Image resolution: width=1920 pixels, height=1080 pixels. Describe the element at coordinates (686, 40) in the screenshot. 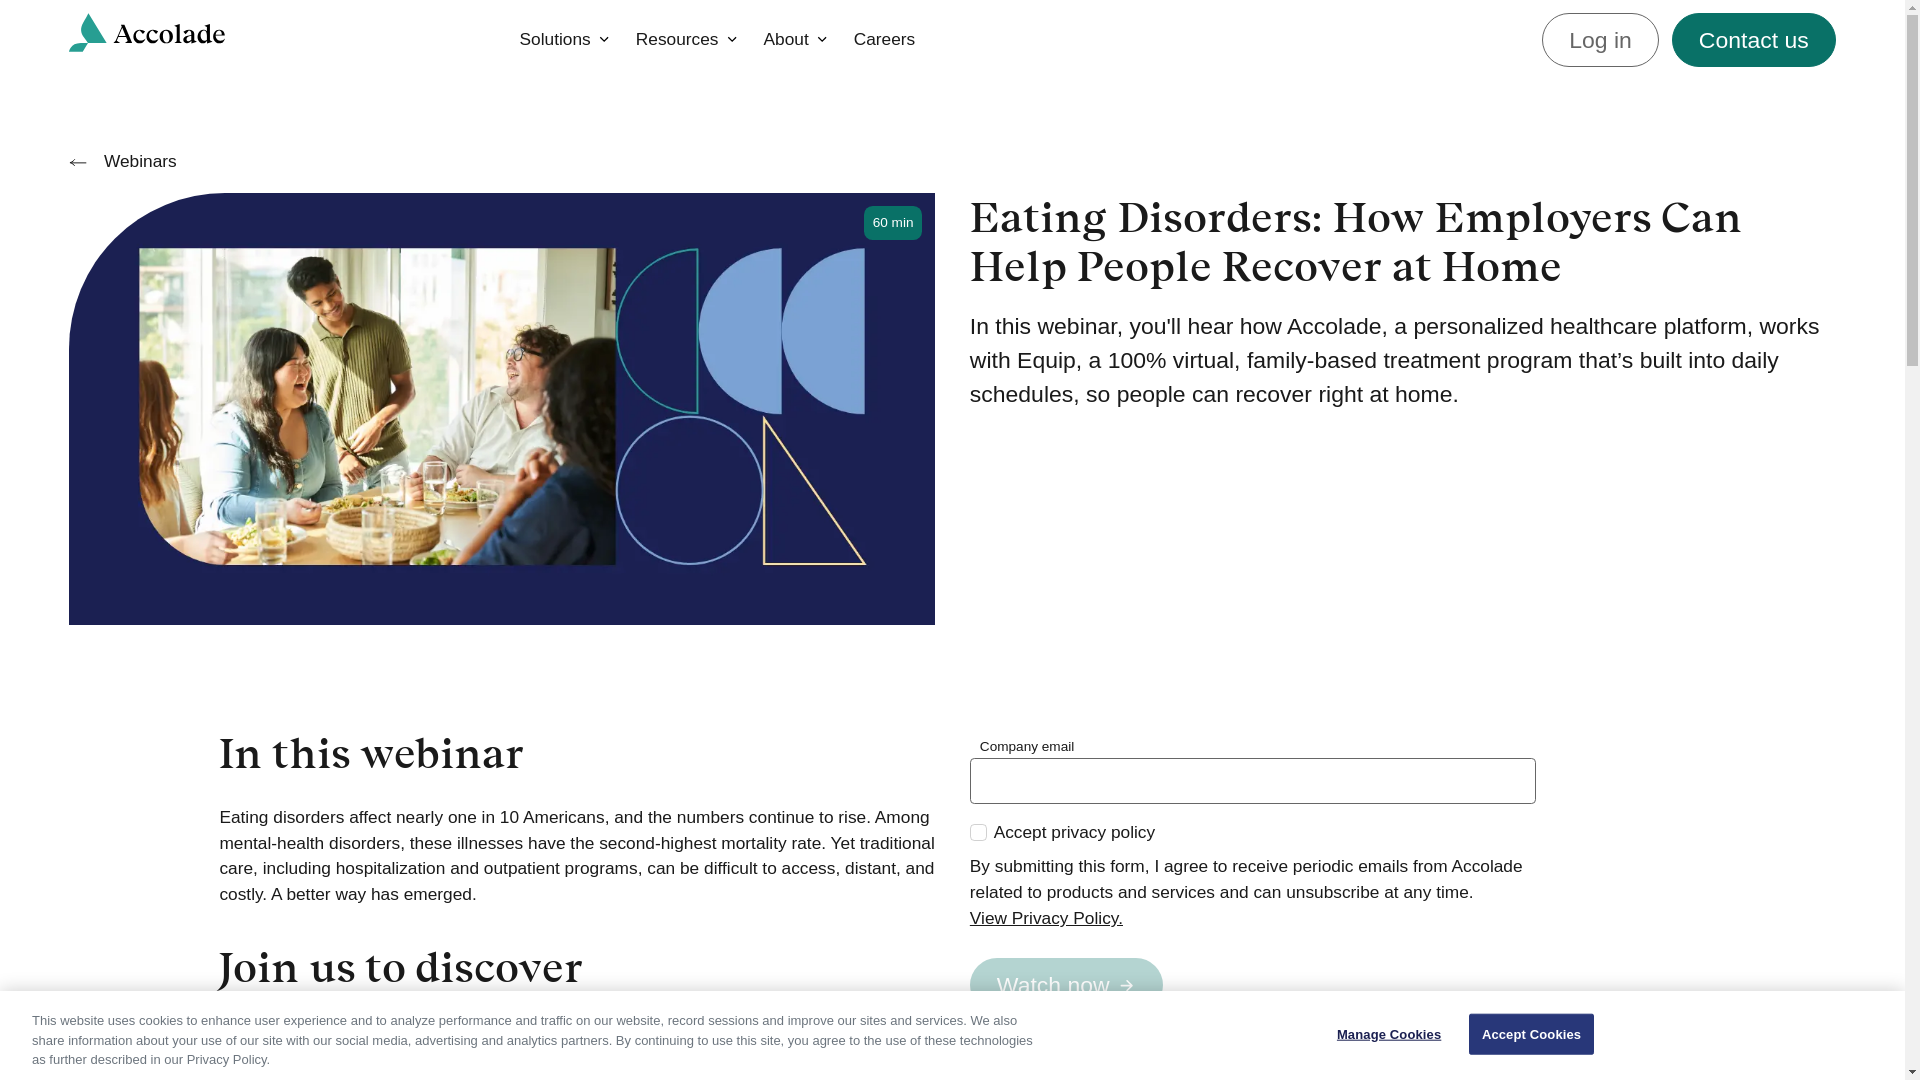

I see `on` at that location.